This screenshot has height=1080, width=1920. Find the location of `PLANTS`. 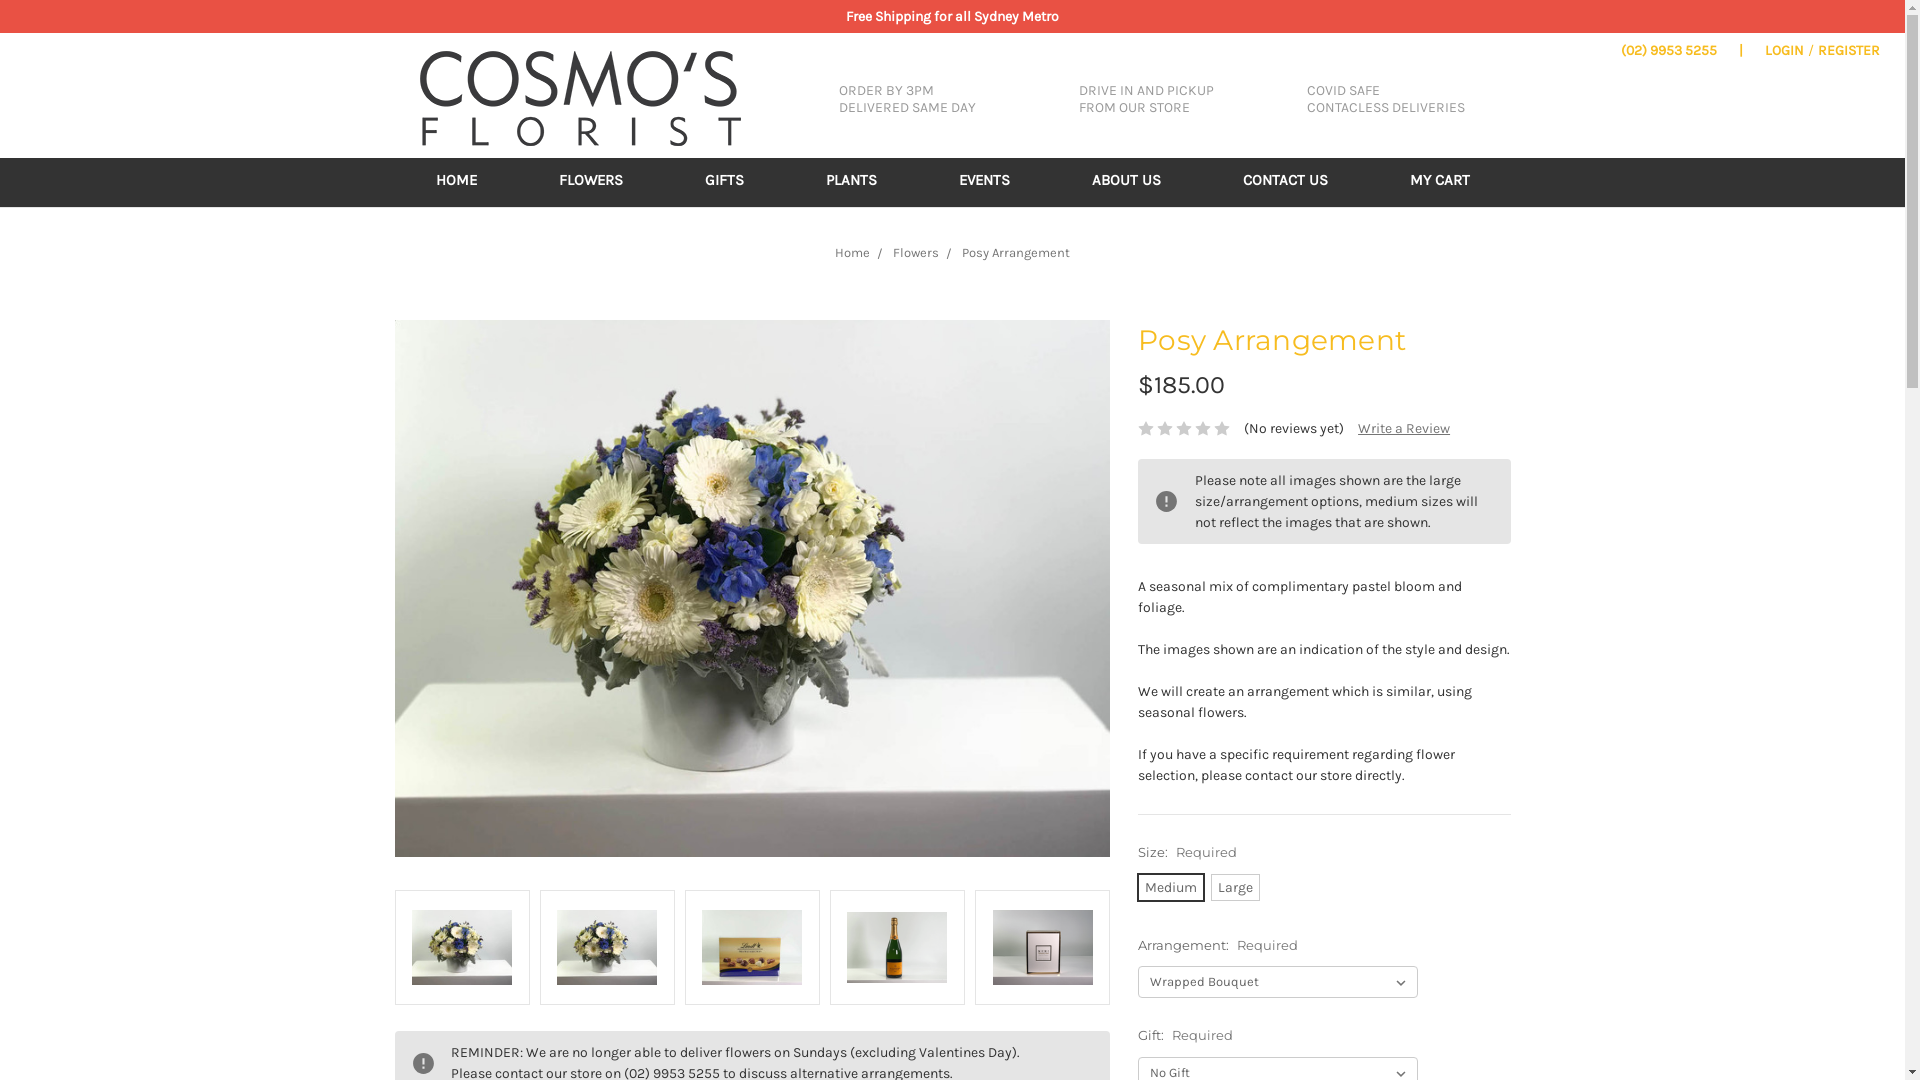

PLANTS is located at coordinates (852, 182).